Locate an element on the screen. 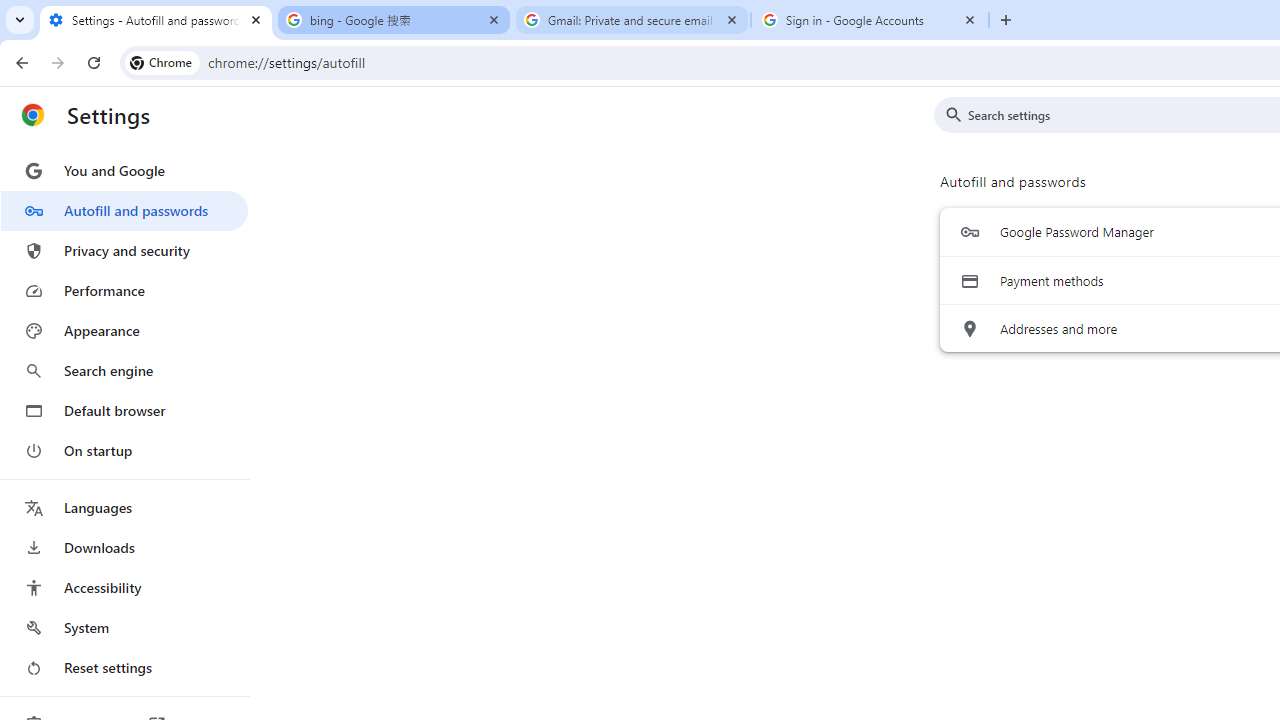 The width and height of the screenshot is (1280, 720). Maps is located at coordinates (274, 528).